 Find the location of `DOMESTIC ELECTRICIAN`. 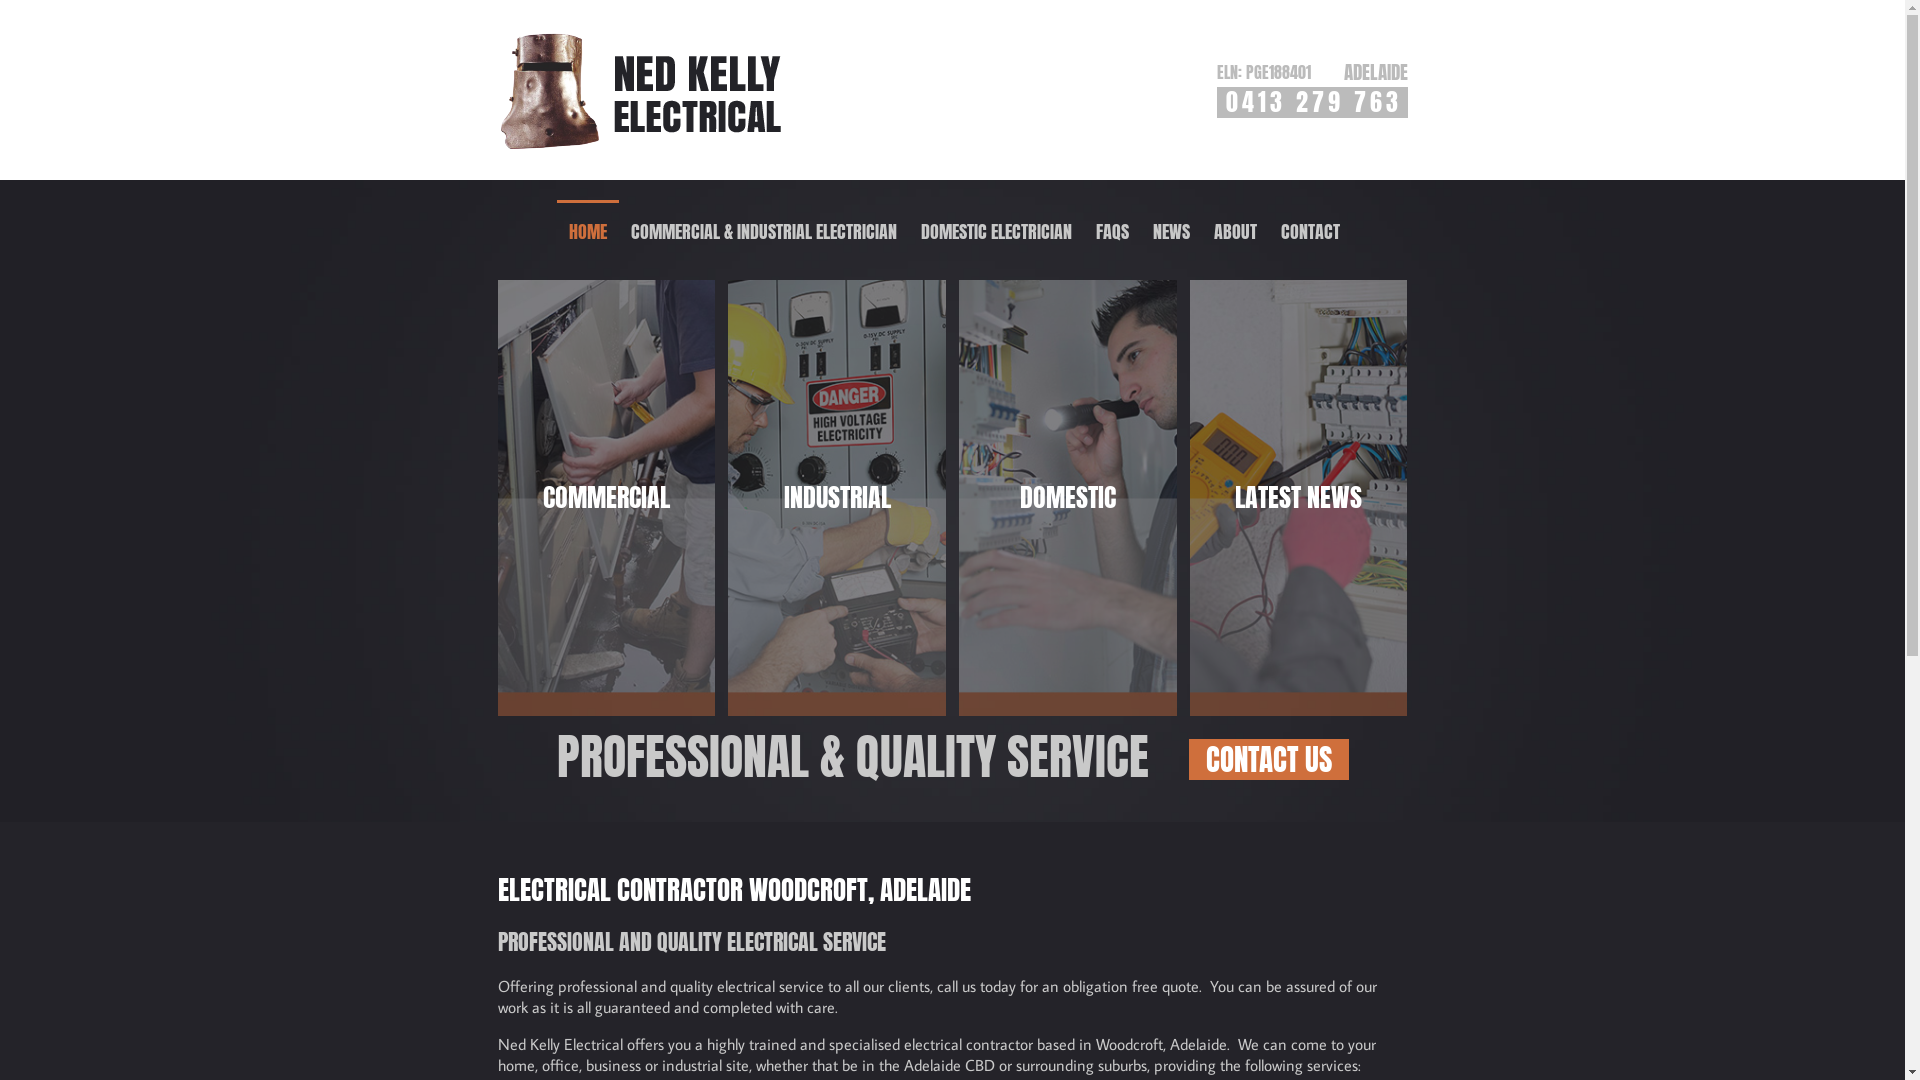

DOMESTIC ELECTRICIAN is located at coordinates (996, 230).